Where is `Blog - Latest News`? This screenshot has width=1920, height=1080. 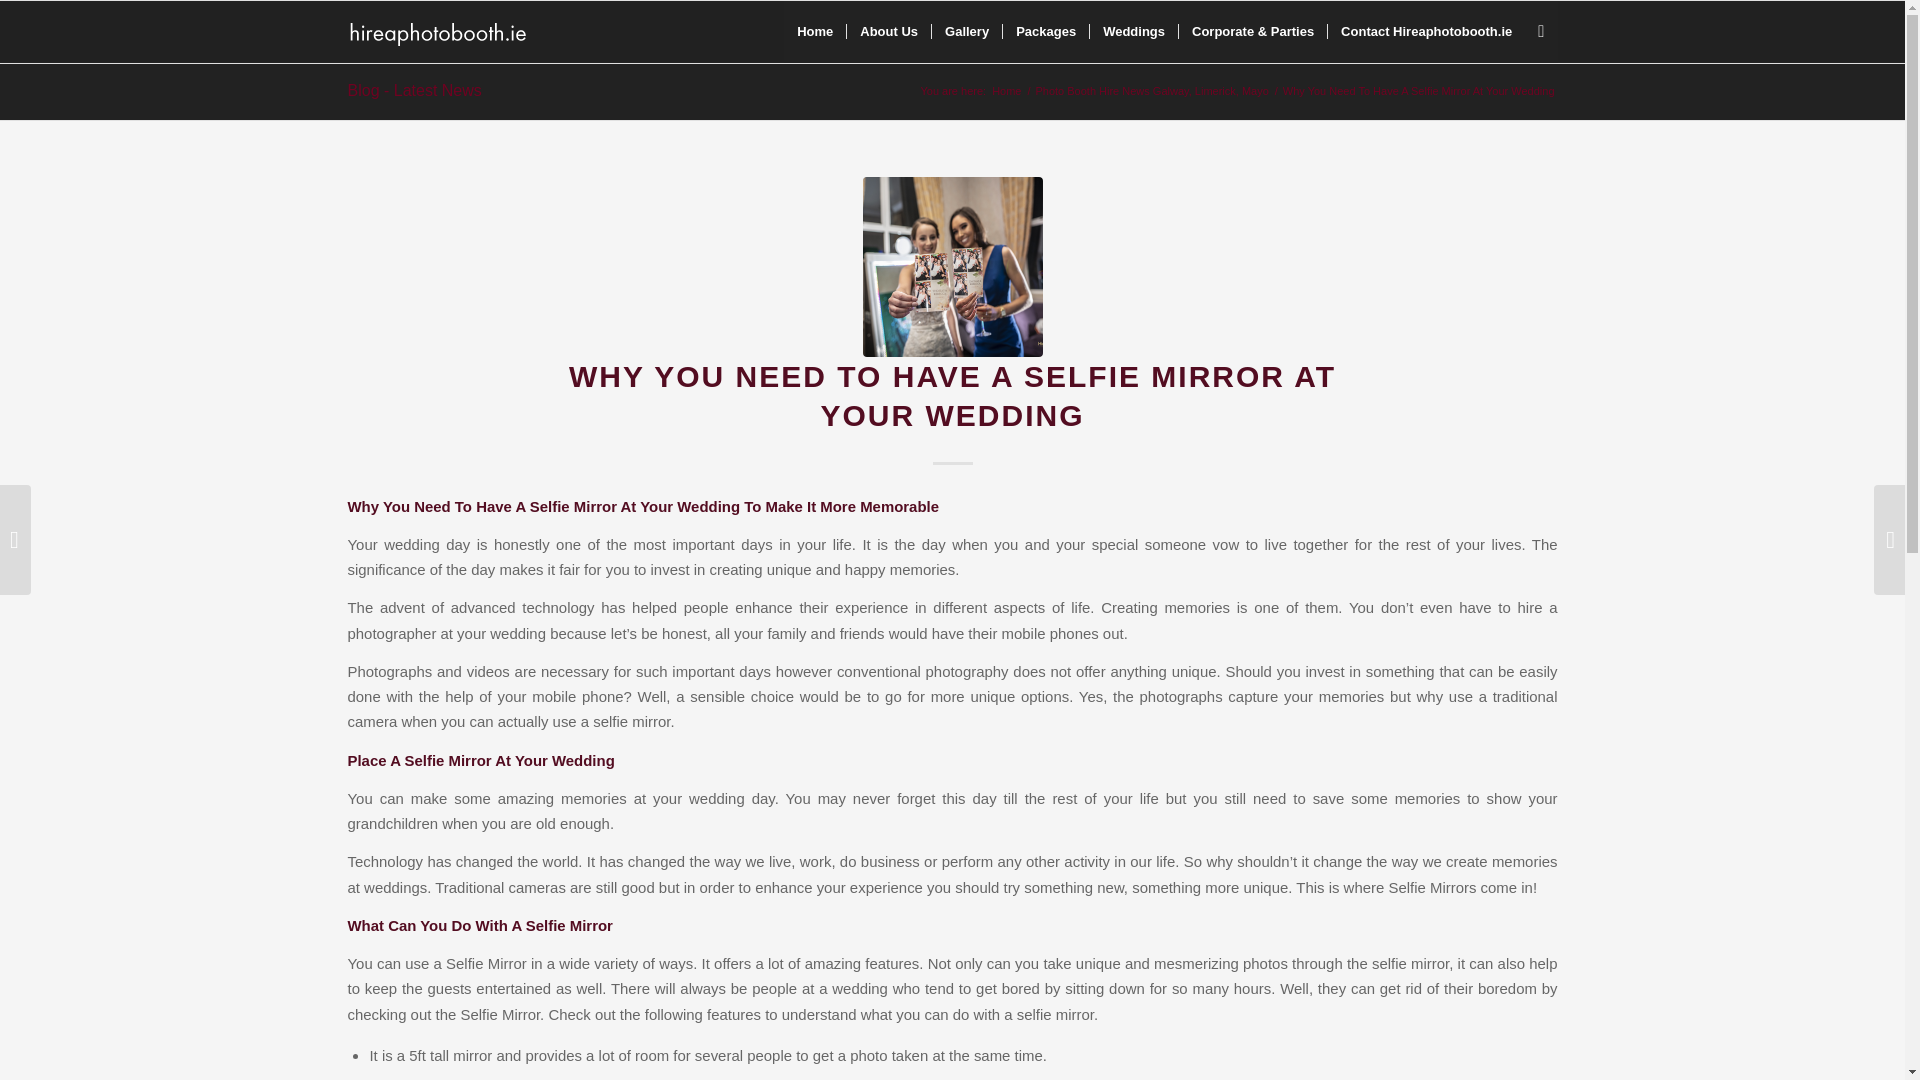
Blog - Latest News is located at coordinates (414, 90).